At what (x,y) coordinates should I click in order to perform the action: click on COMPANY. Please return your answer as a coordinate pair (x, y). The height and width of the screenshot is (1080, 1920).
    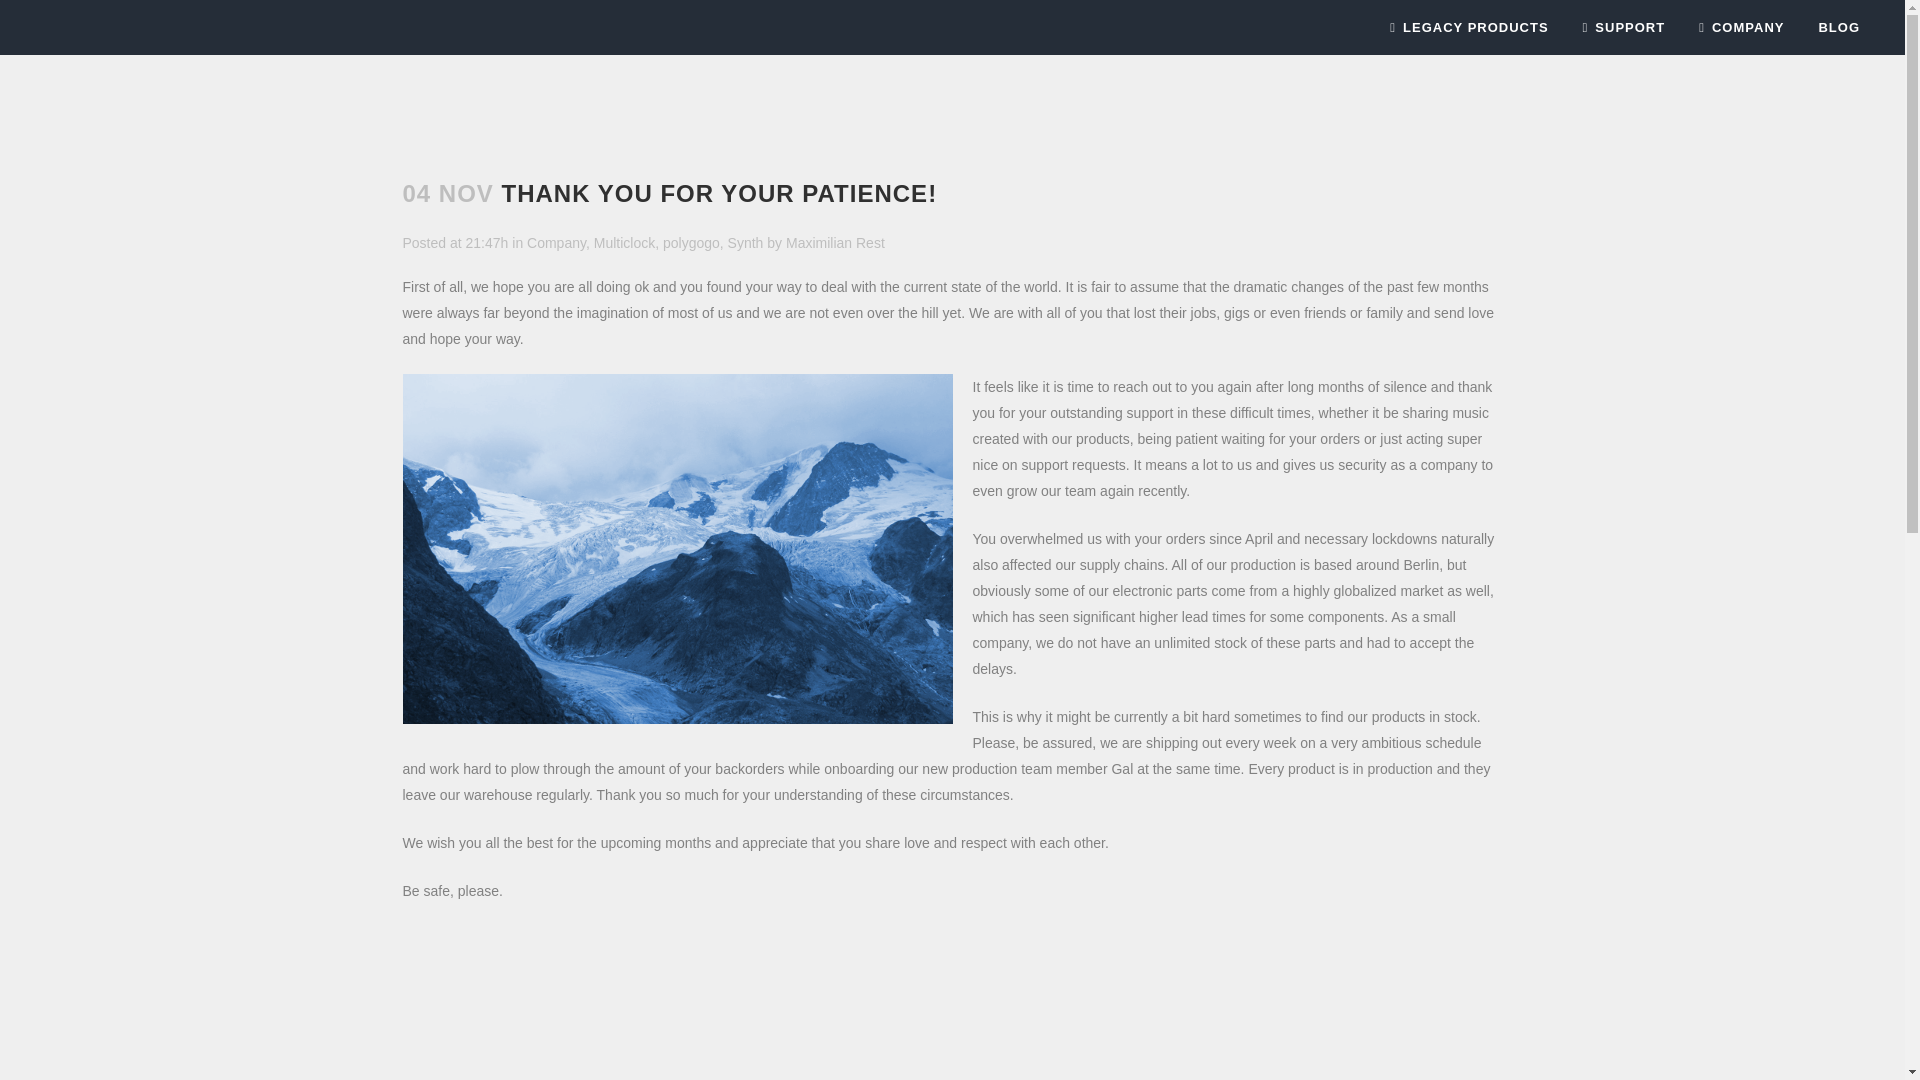
    Looking at the image, I should click on (1740, 28).